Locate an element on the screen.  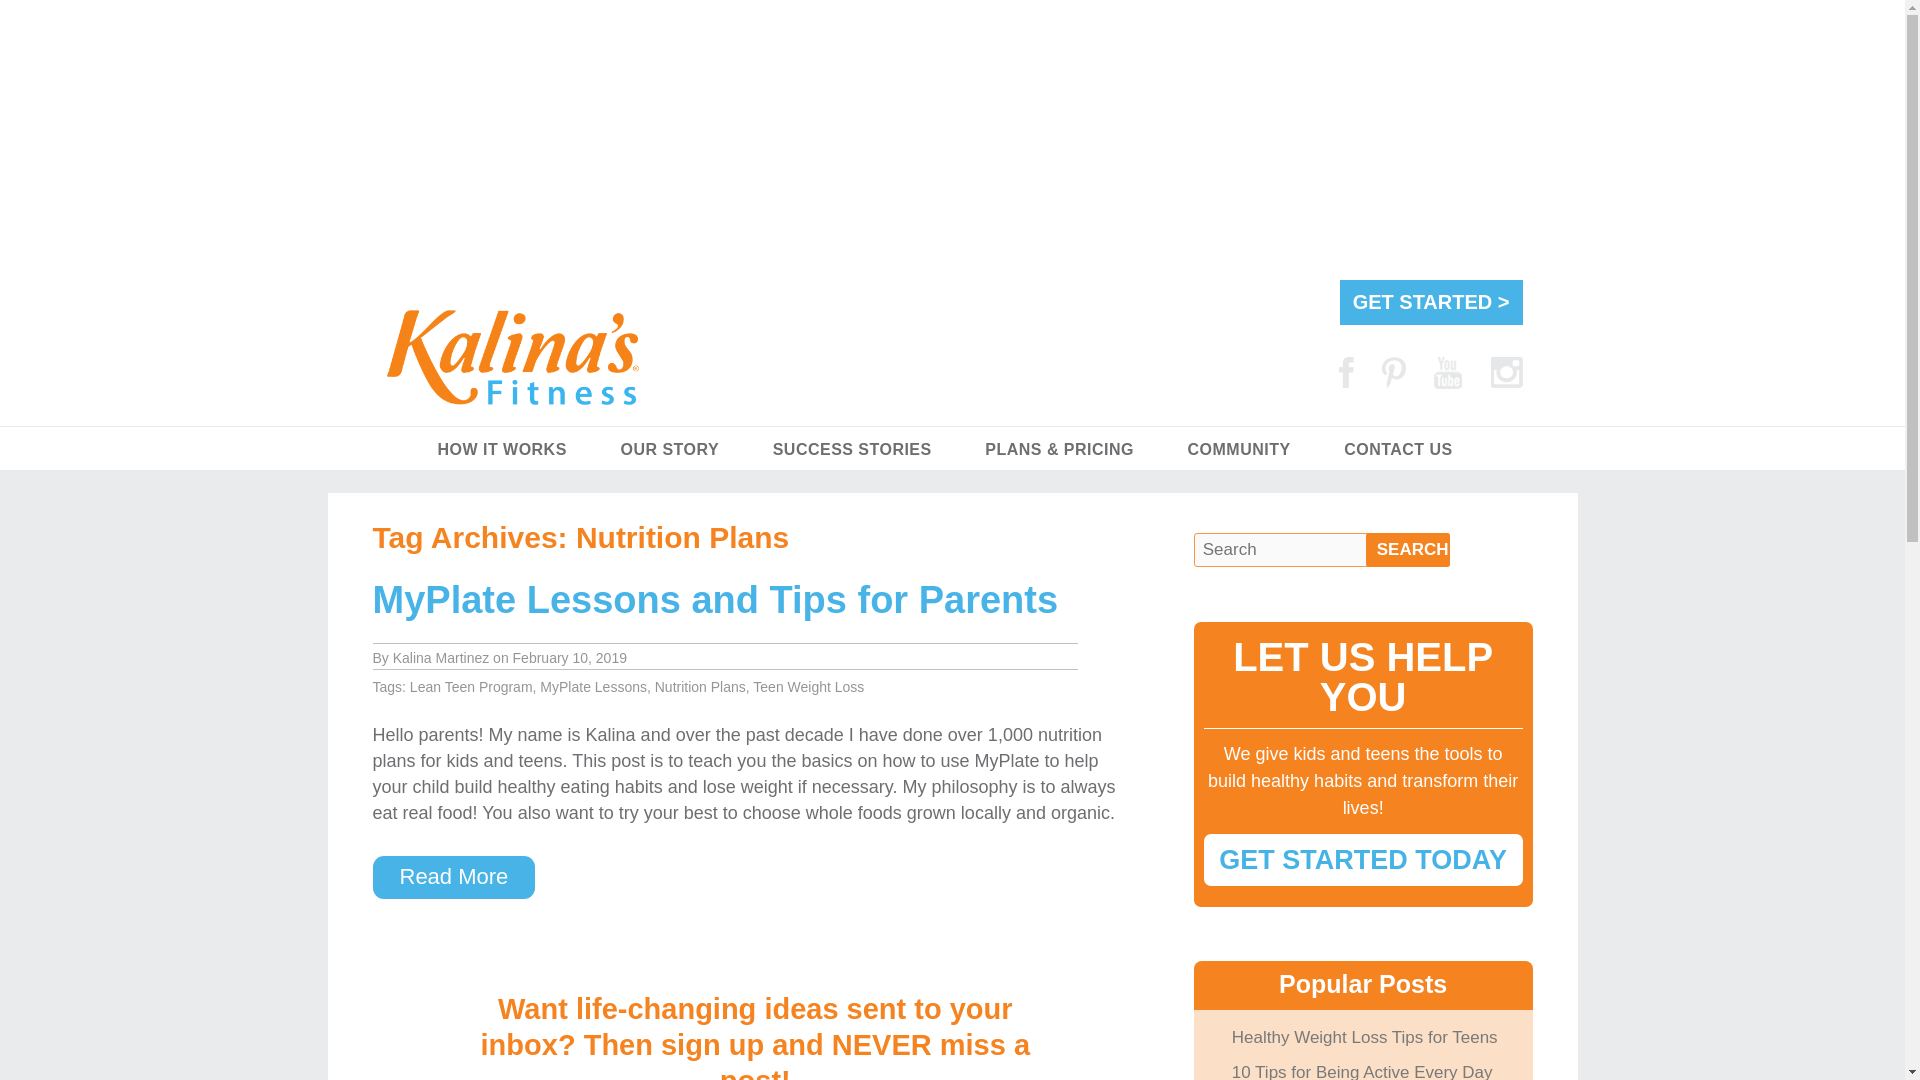
SUCCESS STORIES is located at coordinates (852, 448).